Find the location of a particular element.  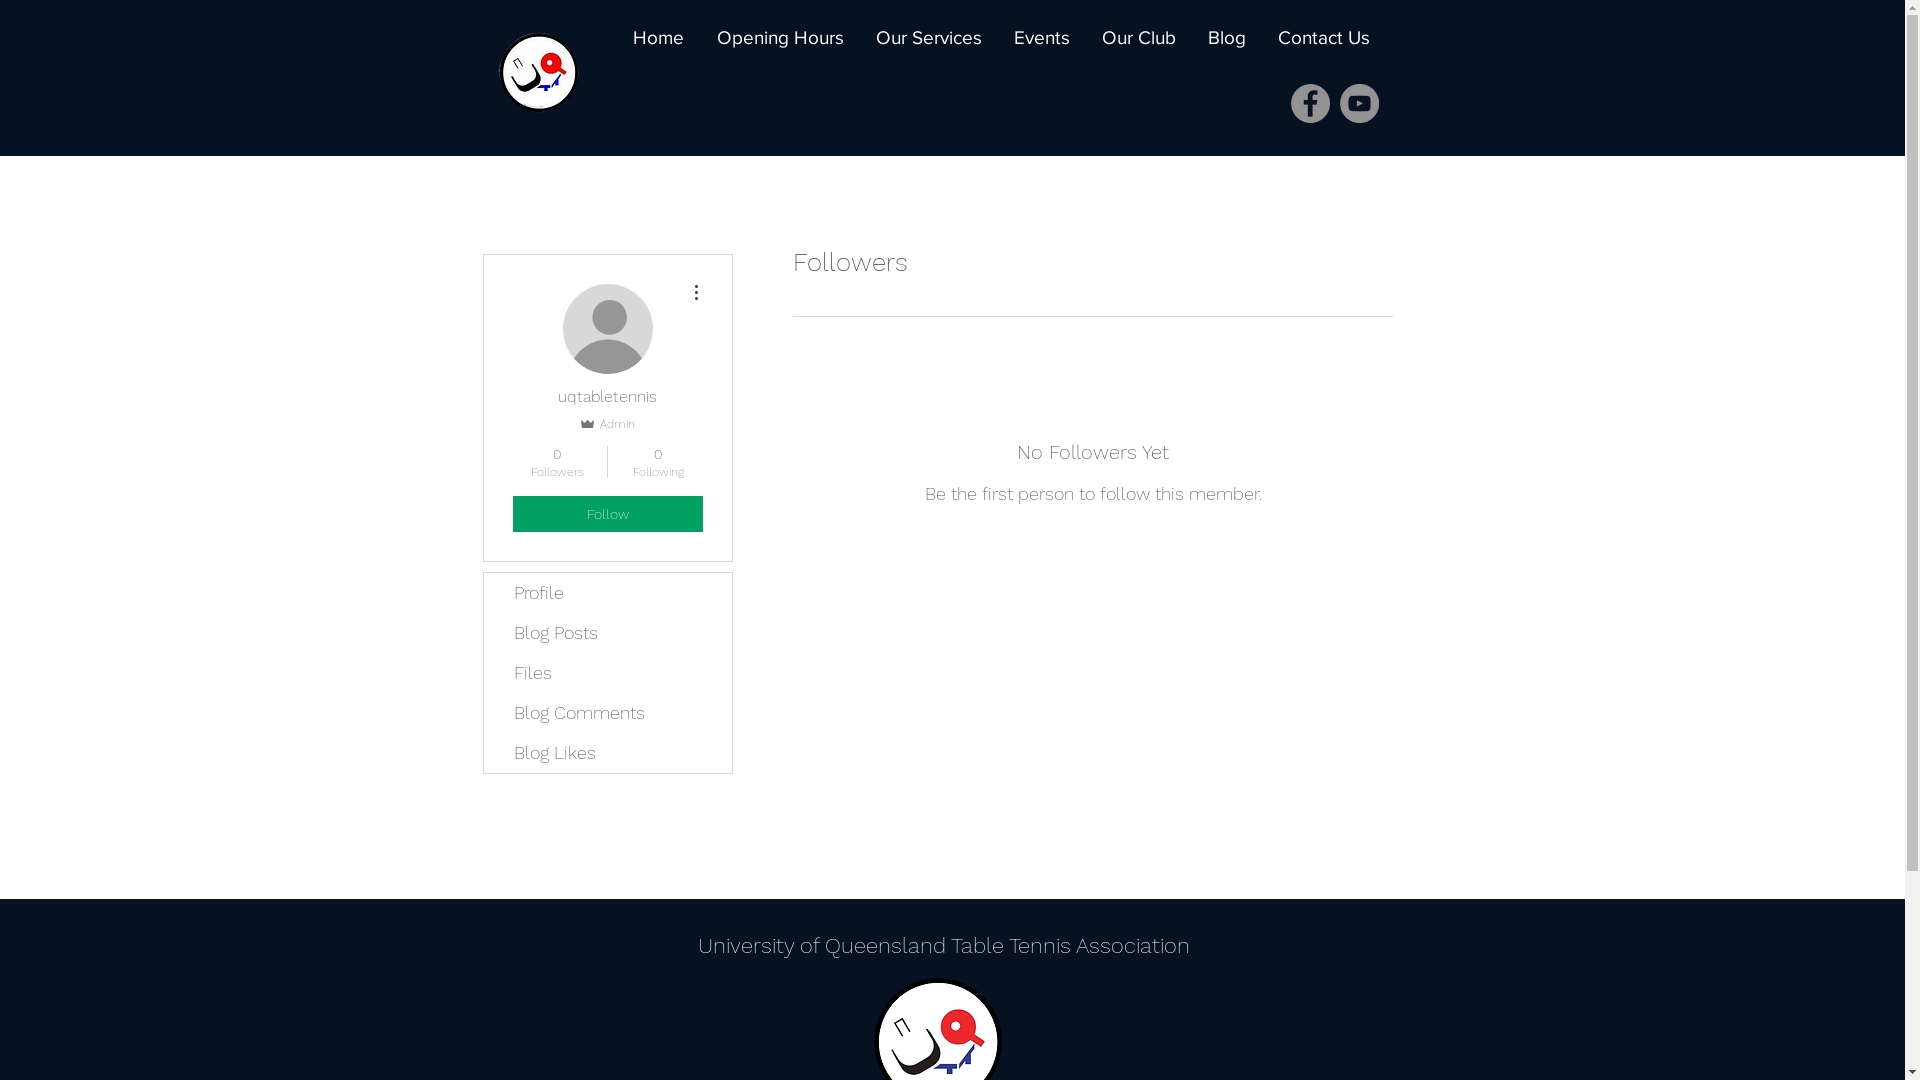

University of Queensland Table Tennis Association is located at coordinates (944, 946).